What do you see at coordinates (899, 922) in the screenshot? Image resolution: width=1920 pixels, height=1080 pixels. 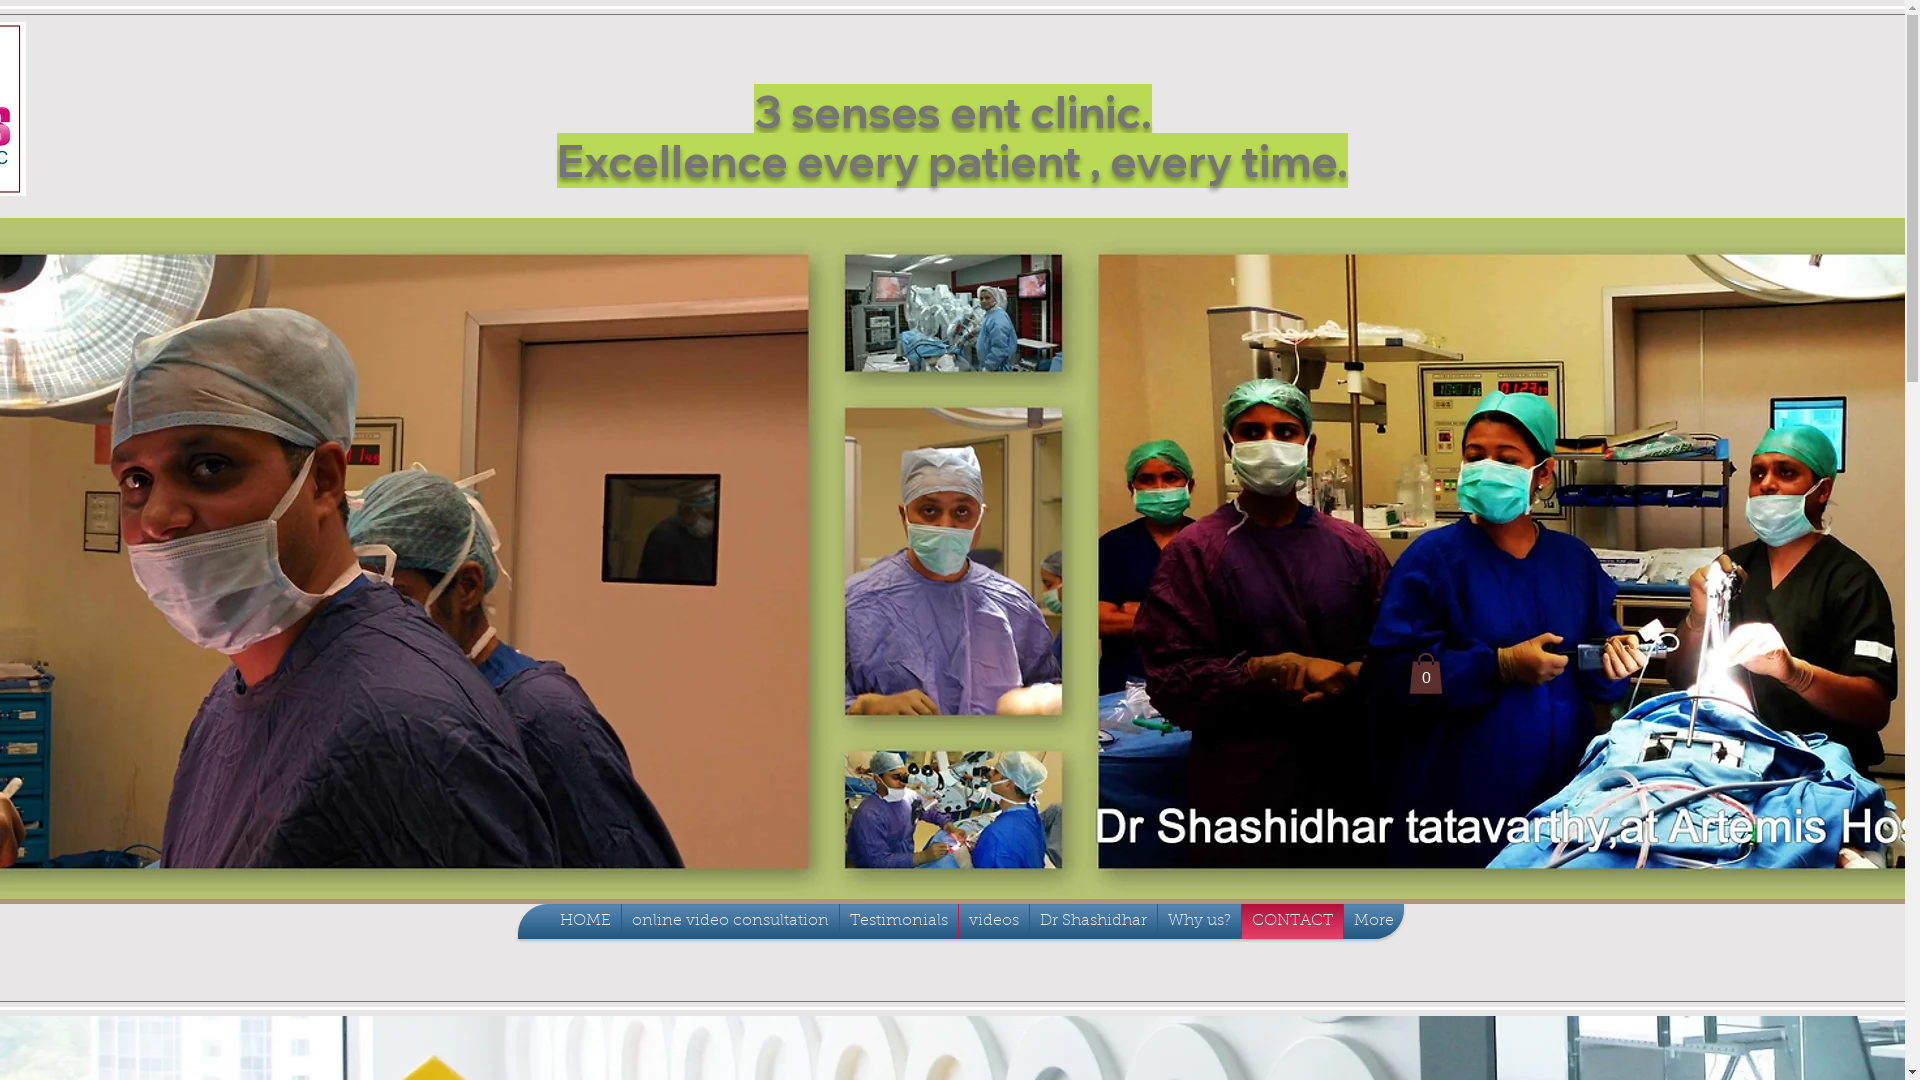 I see `Testimonials` at bounding box center [899, 922].